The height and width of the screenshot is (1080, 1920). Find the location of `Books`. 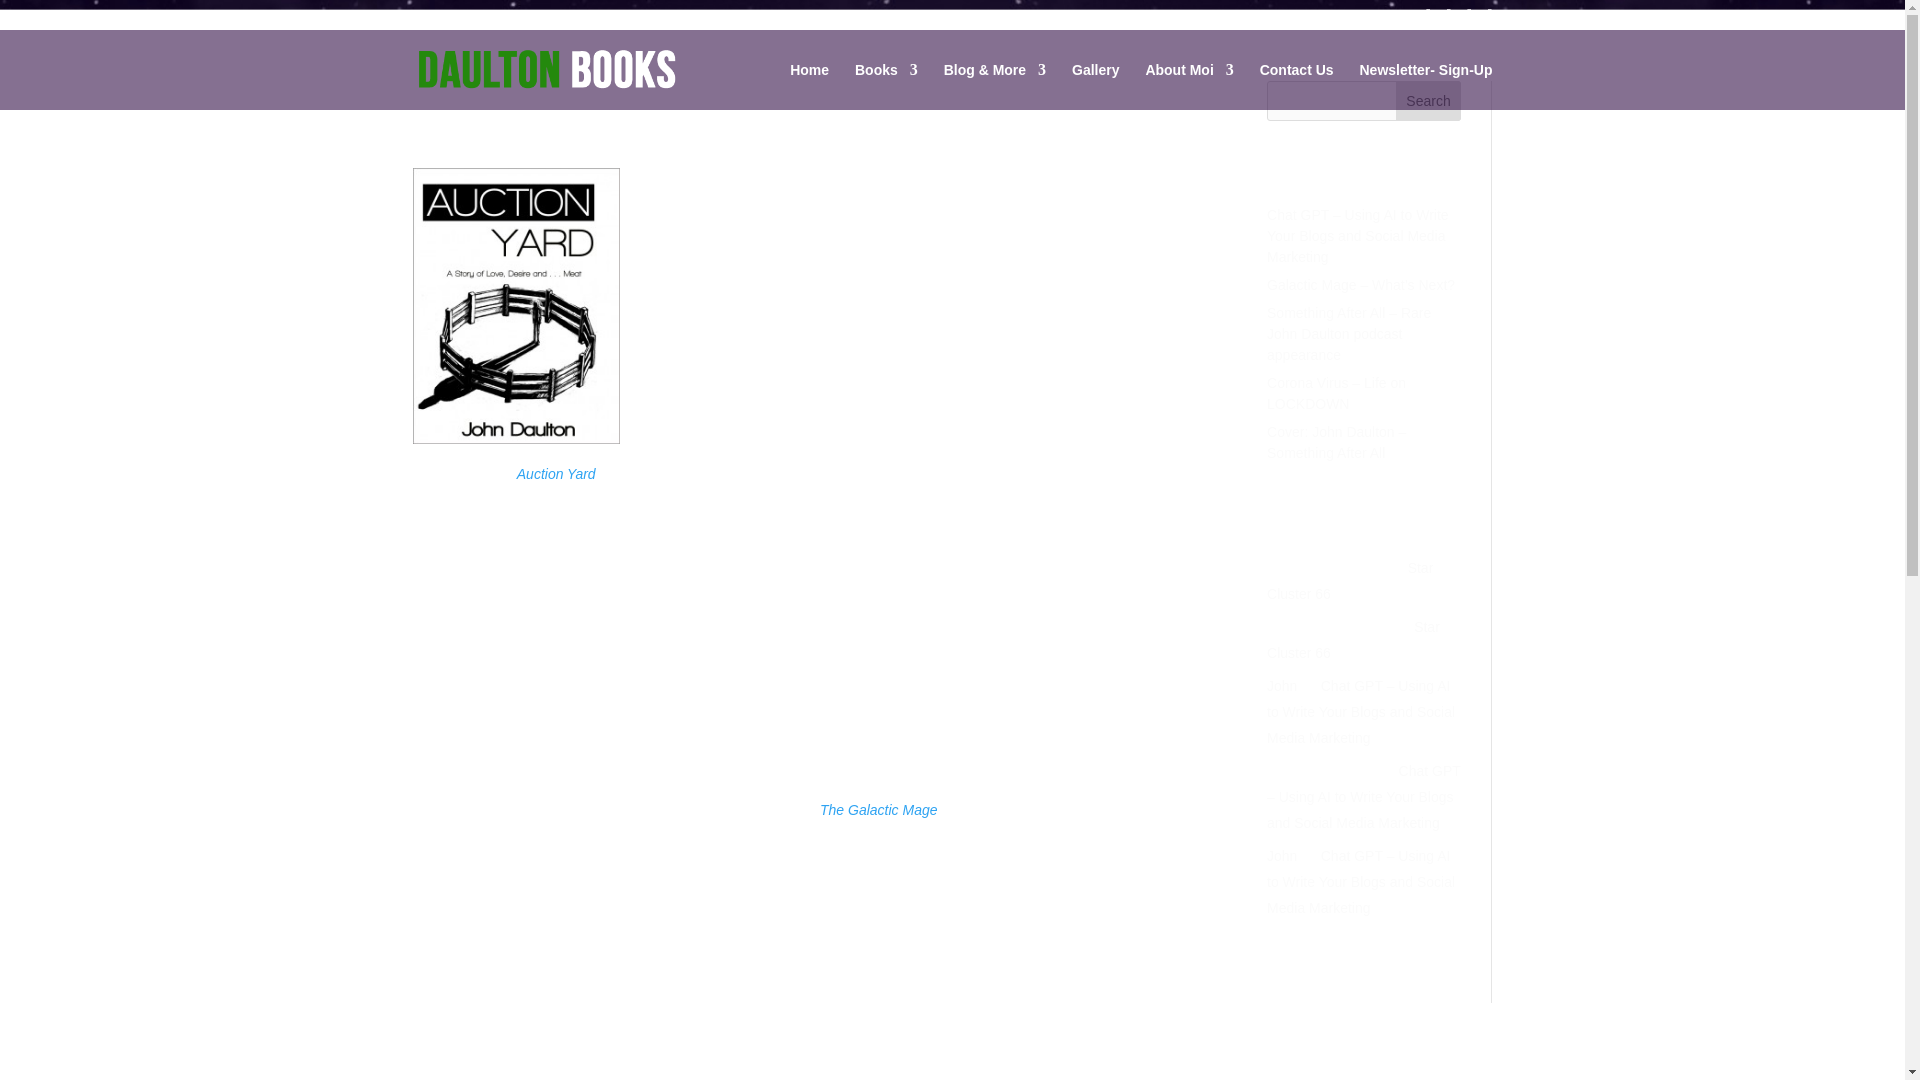

Books is located at coordinates (886, 86).